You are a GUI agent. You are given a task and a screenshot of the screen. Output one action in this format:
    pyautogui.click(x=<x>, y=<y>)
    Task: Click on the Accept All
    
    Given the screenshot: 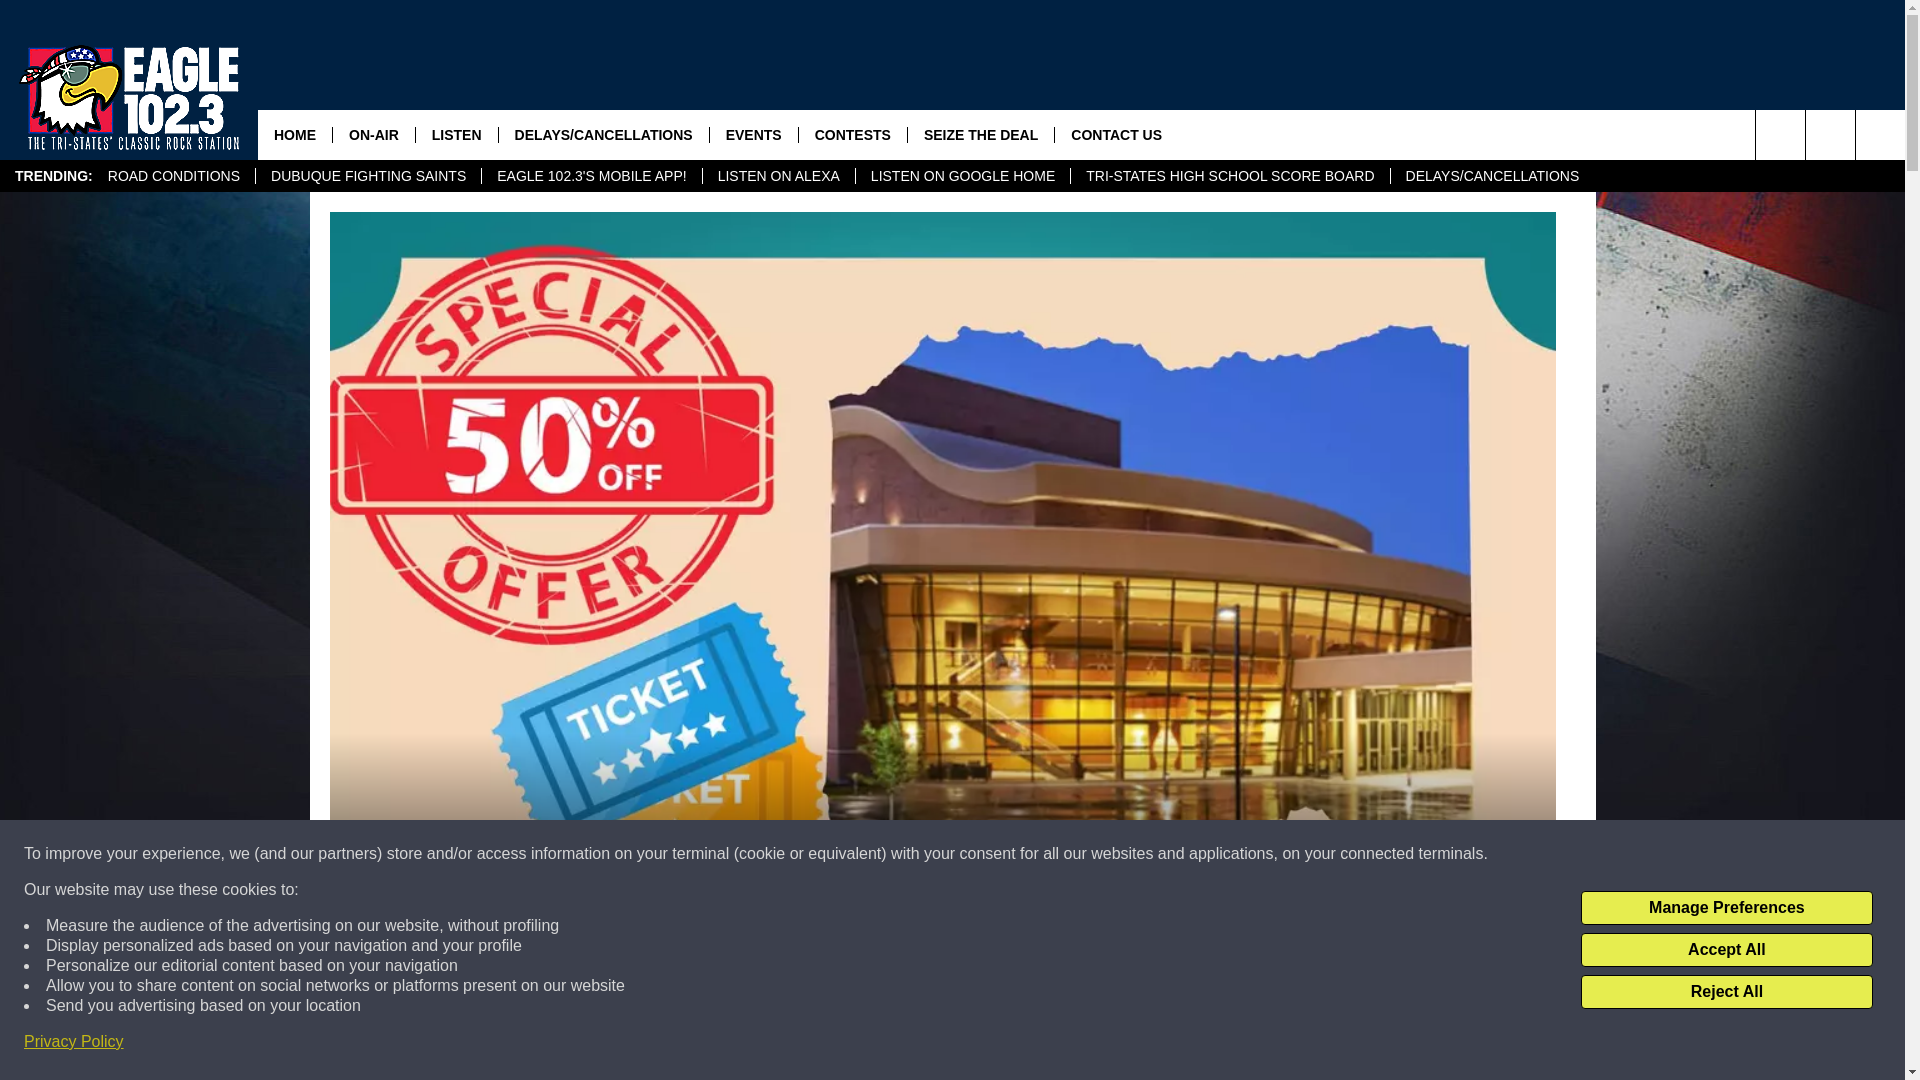 What is the action you would take?
    pyautogui.click(x=1726, y=950)
    